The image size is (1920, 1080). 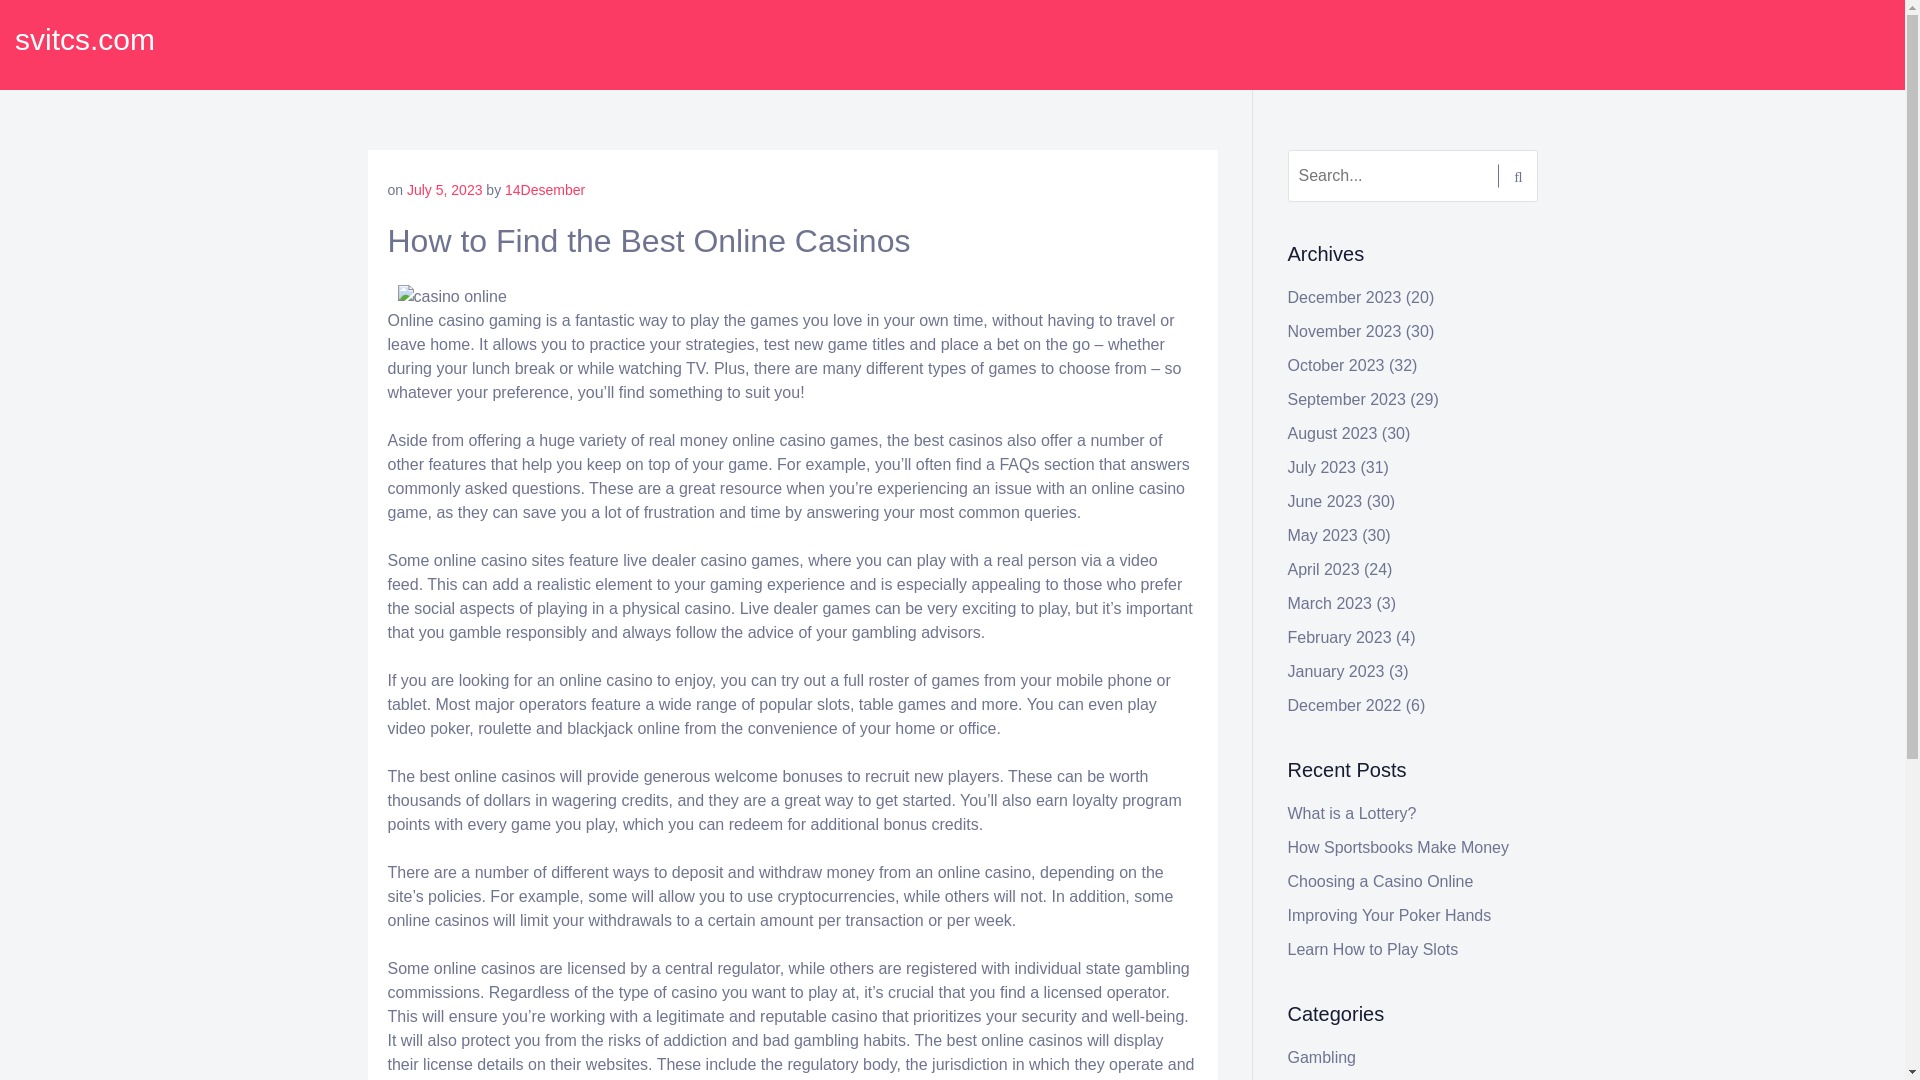 What do you see at coordinates (1330, 604) in the screenshot?
I see `March 2023` at bounding box center [1330, 604].